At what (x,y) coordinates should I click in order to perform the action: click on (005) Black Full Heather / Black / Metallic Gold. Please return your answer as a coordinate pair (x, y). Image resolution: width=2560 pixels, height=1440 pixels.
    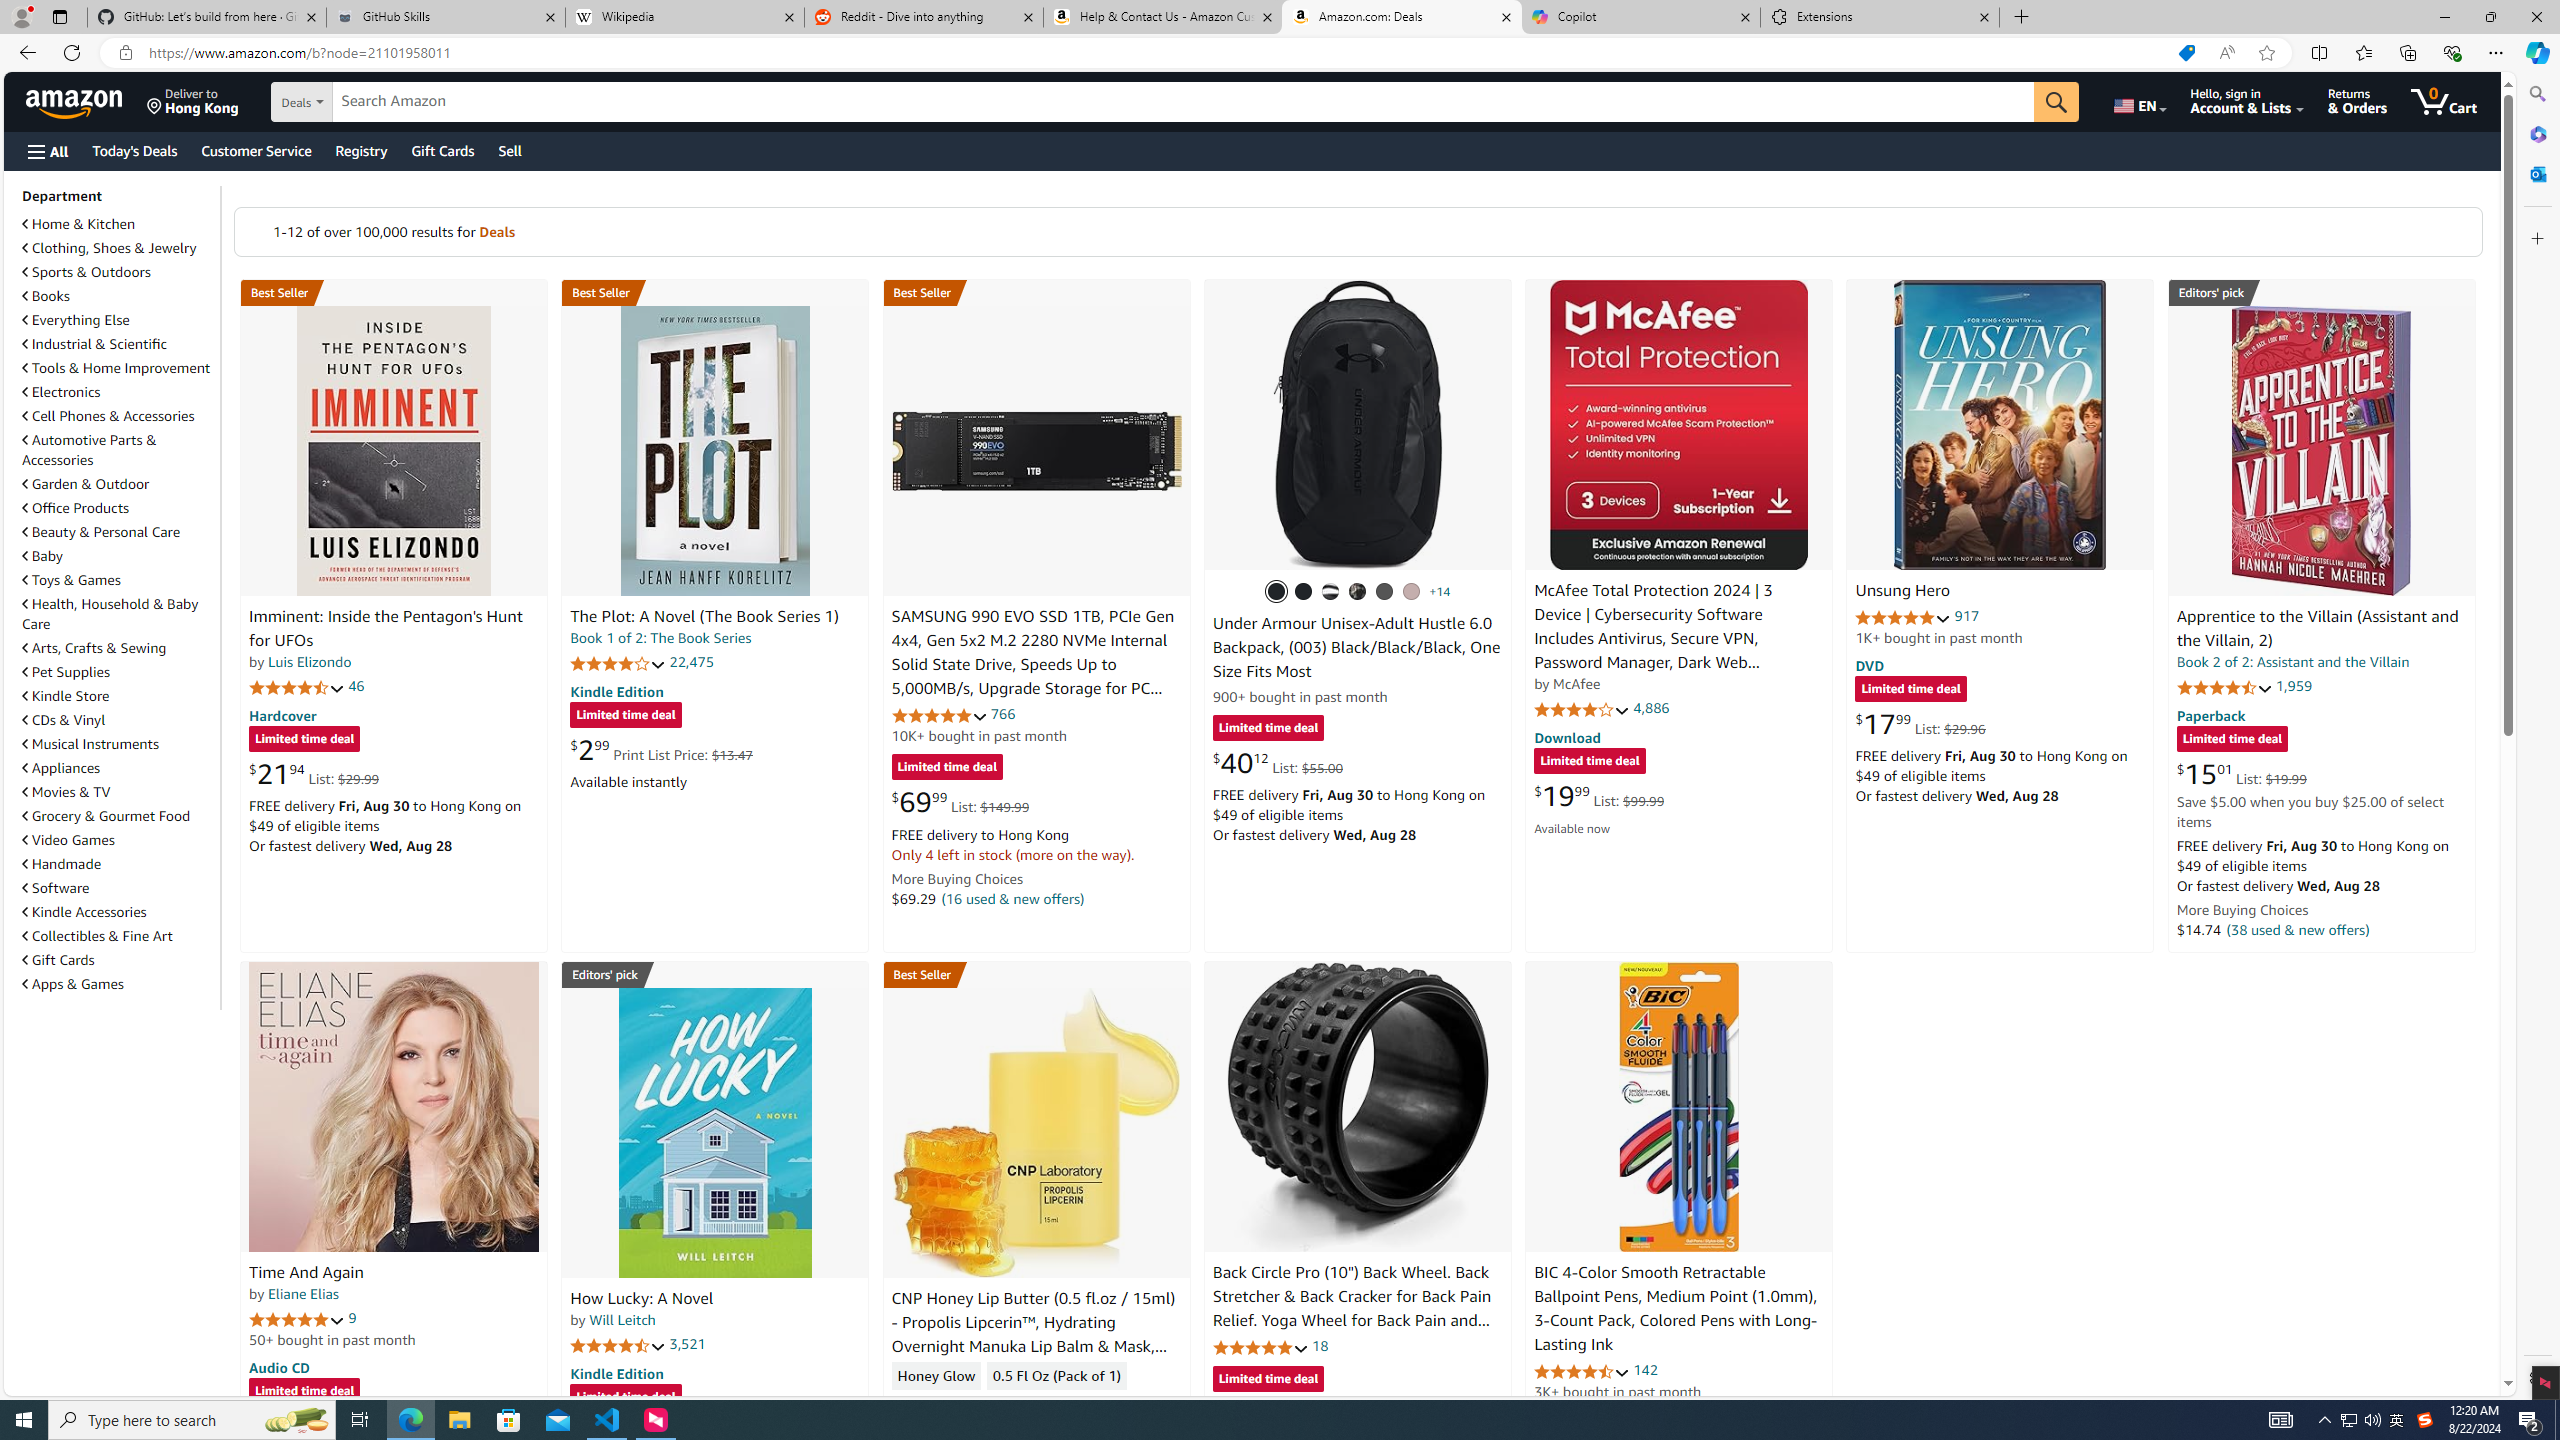
    Looking at the image, I should click on (1386, 592).